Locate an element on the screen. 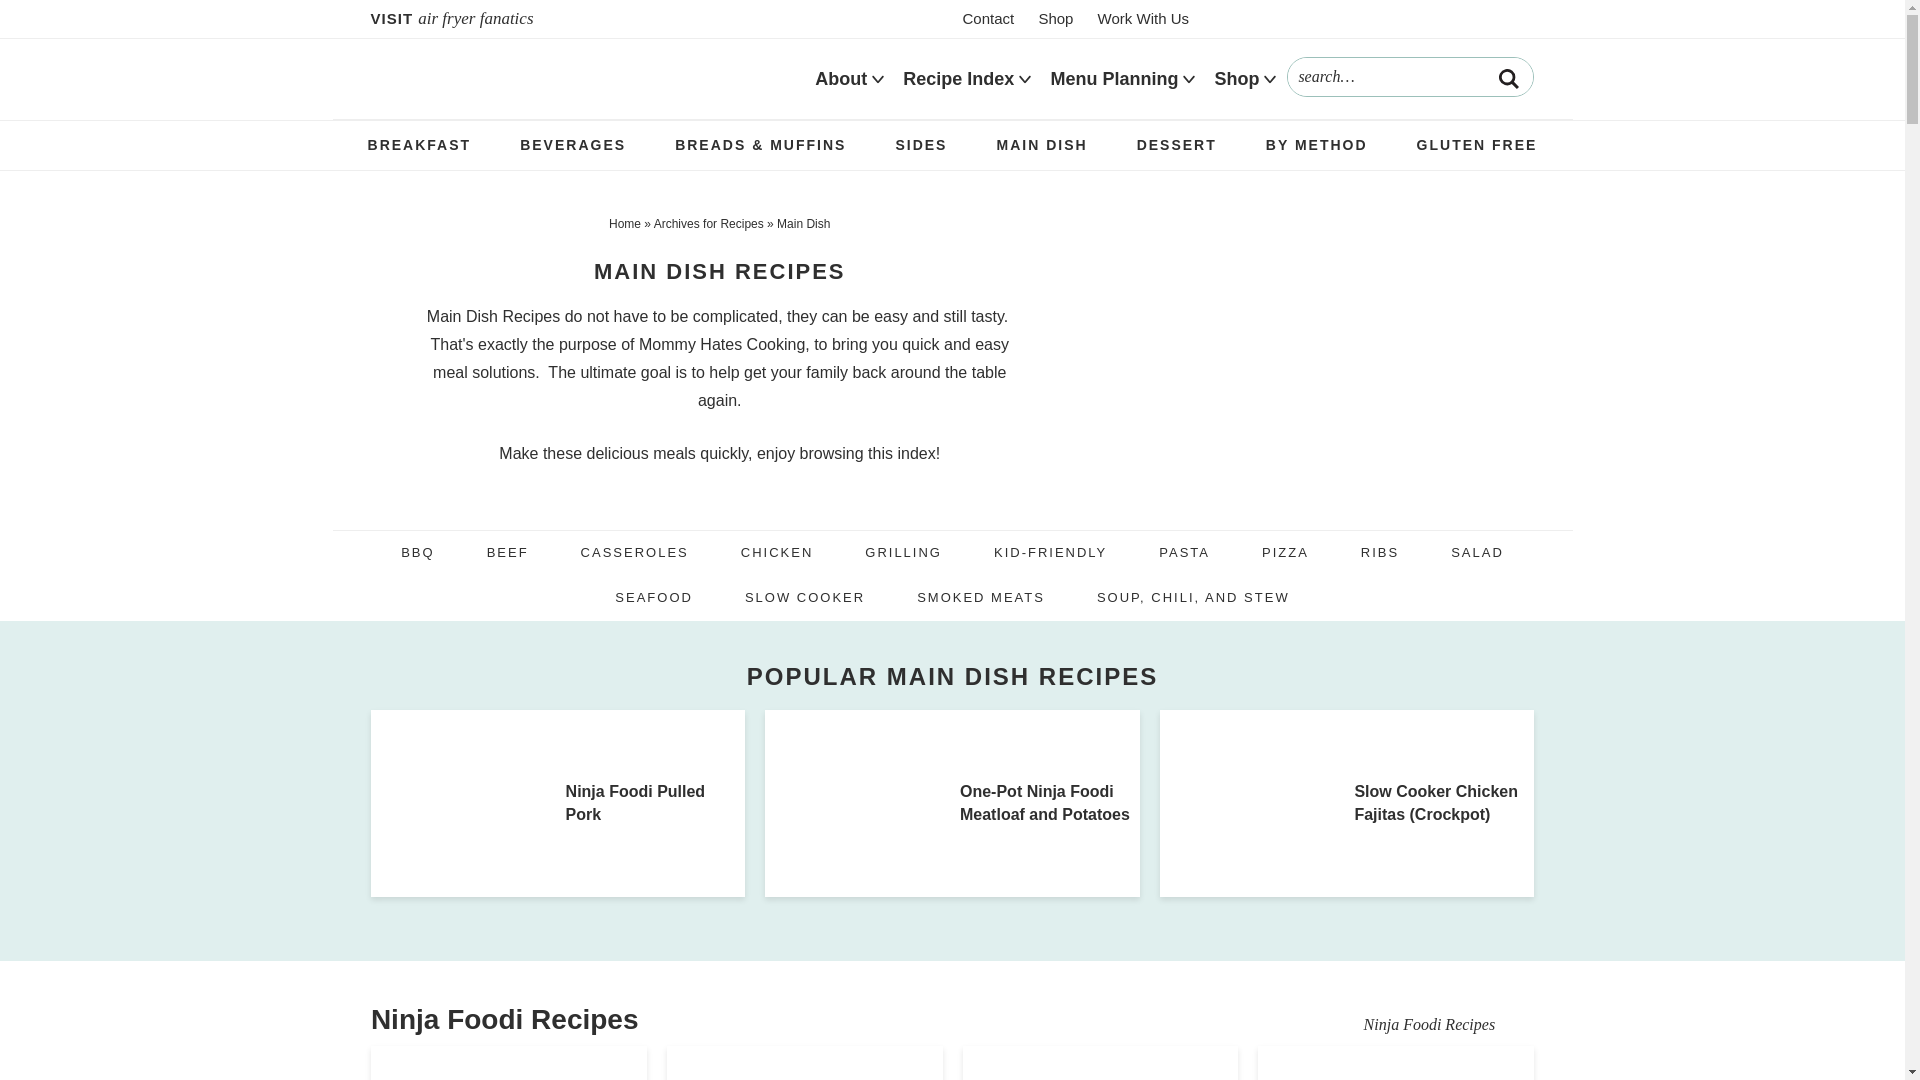 The image size is (1920, 1080). Search for is located at coordinates (1410, 77).